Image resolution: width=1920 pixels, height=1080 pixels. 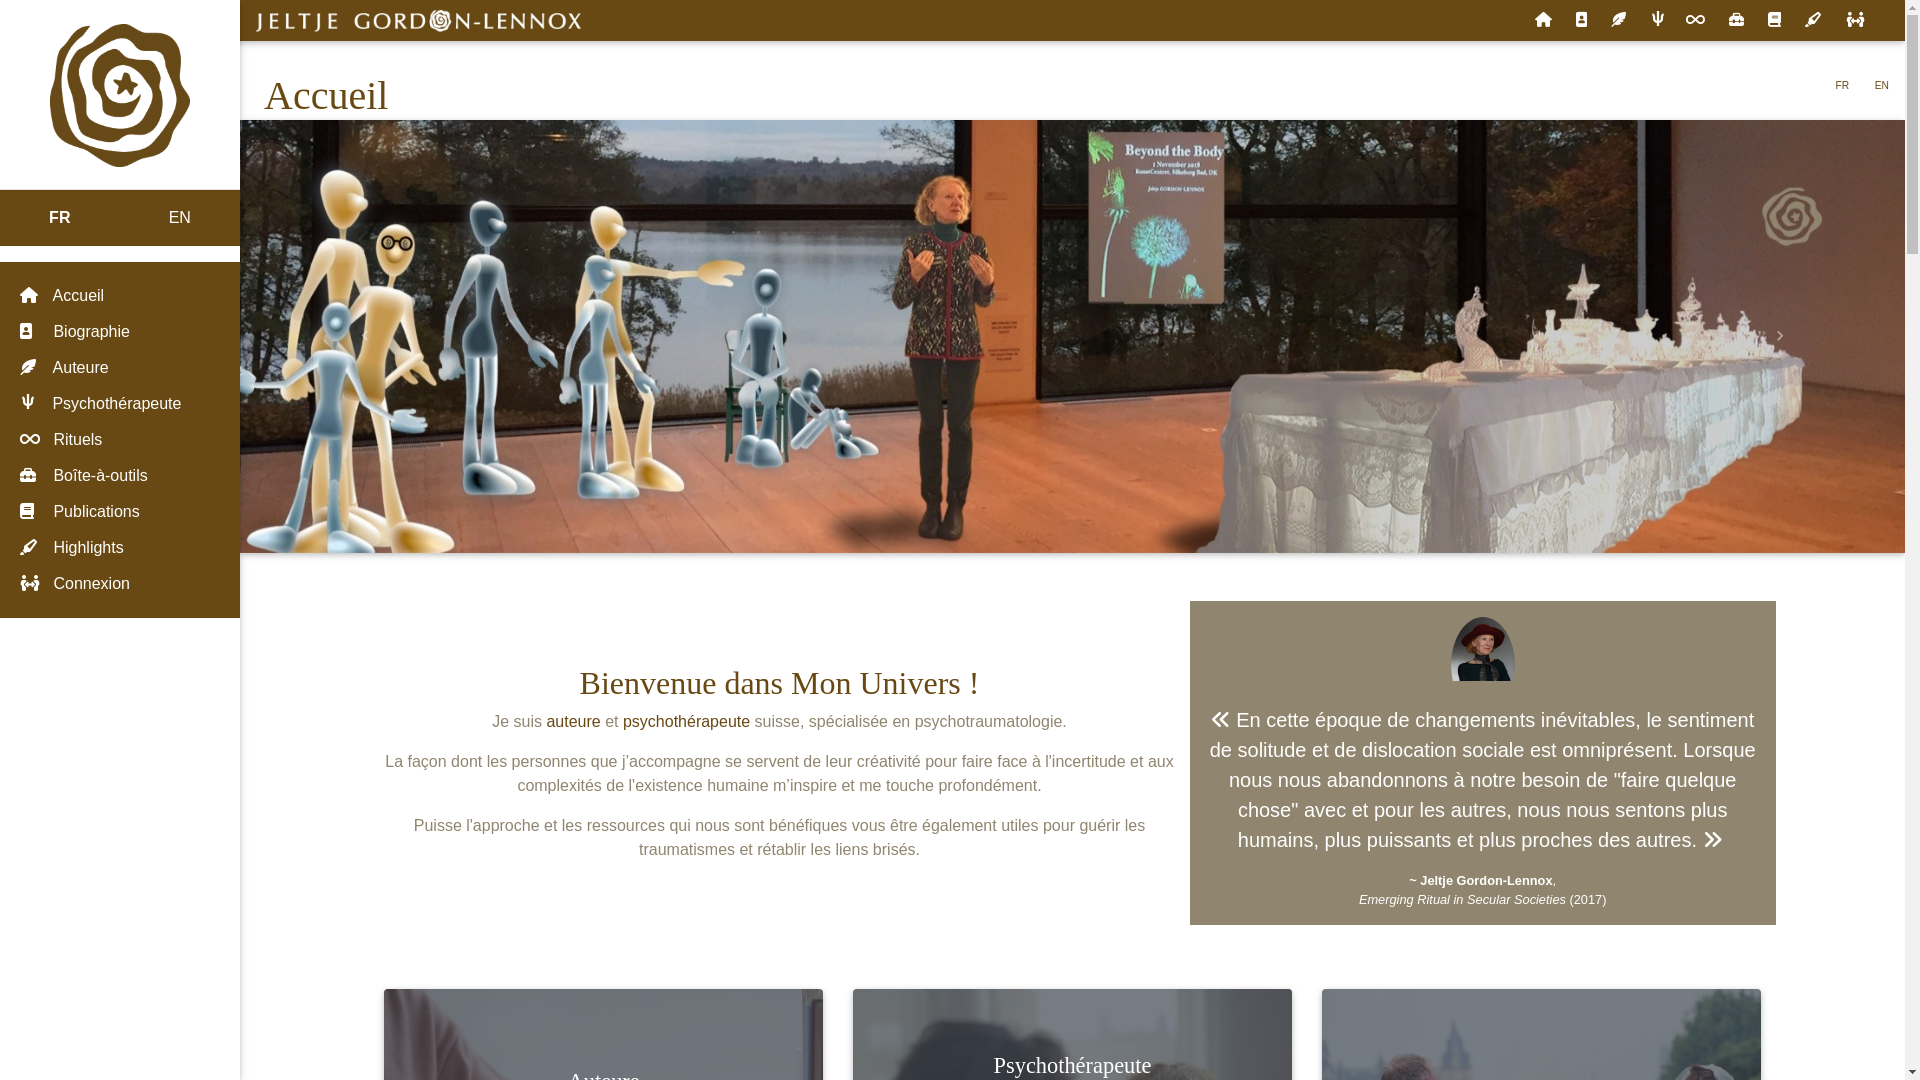 What do you see at coordinates (120, 440) in the screenshot?
I see `Rituels` at bounding box center [120, 440].